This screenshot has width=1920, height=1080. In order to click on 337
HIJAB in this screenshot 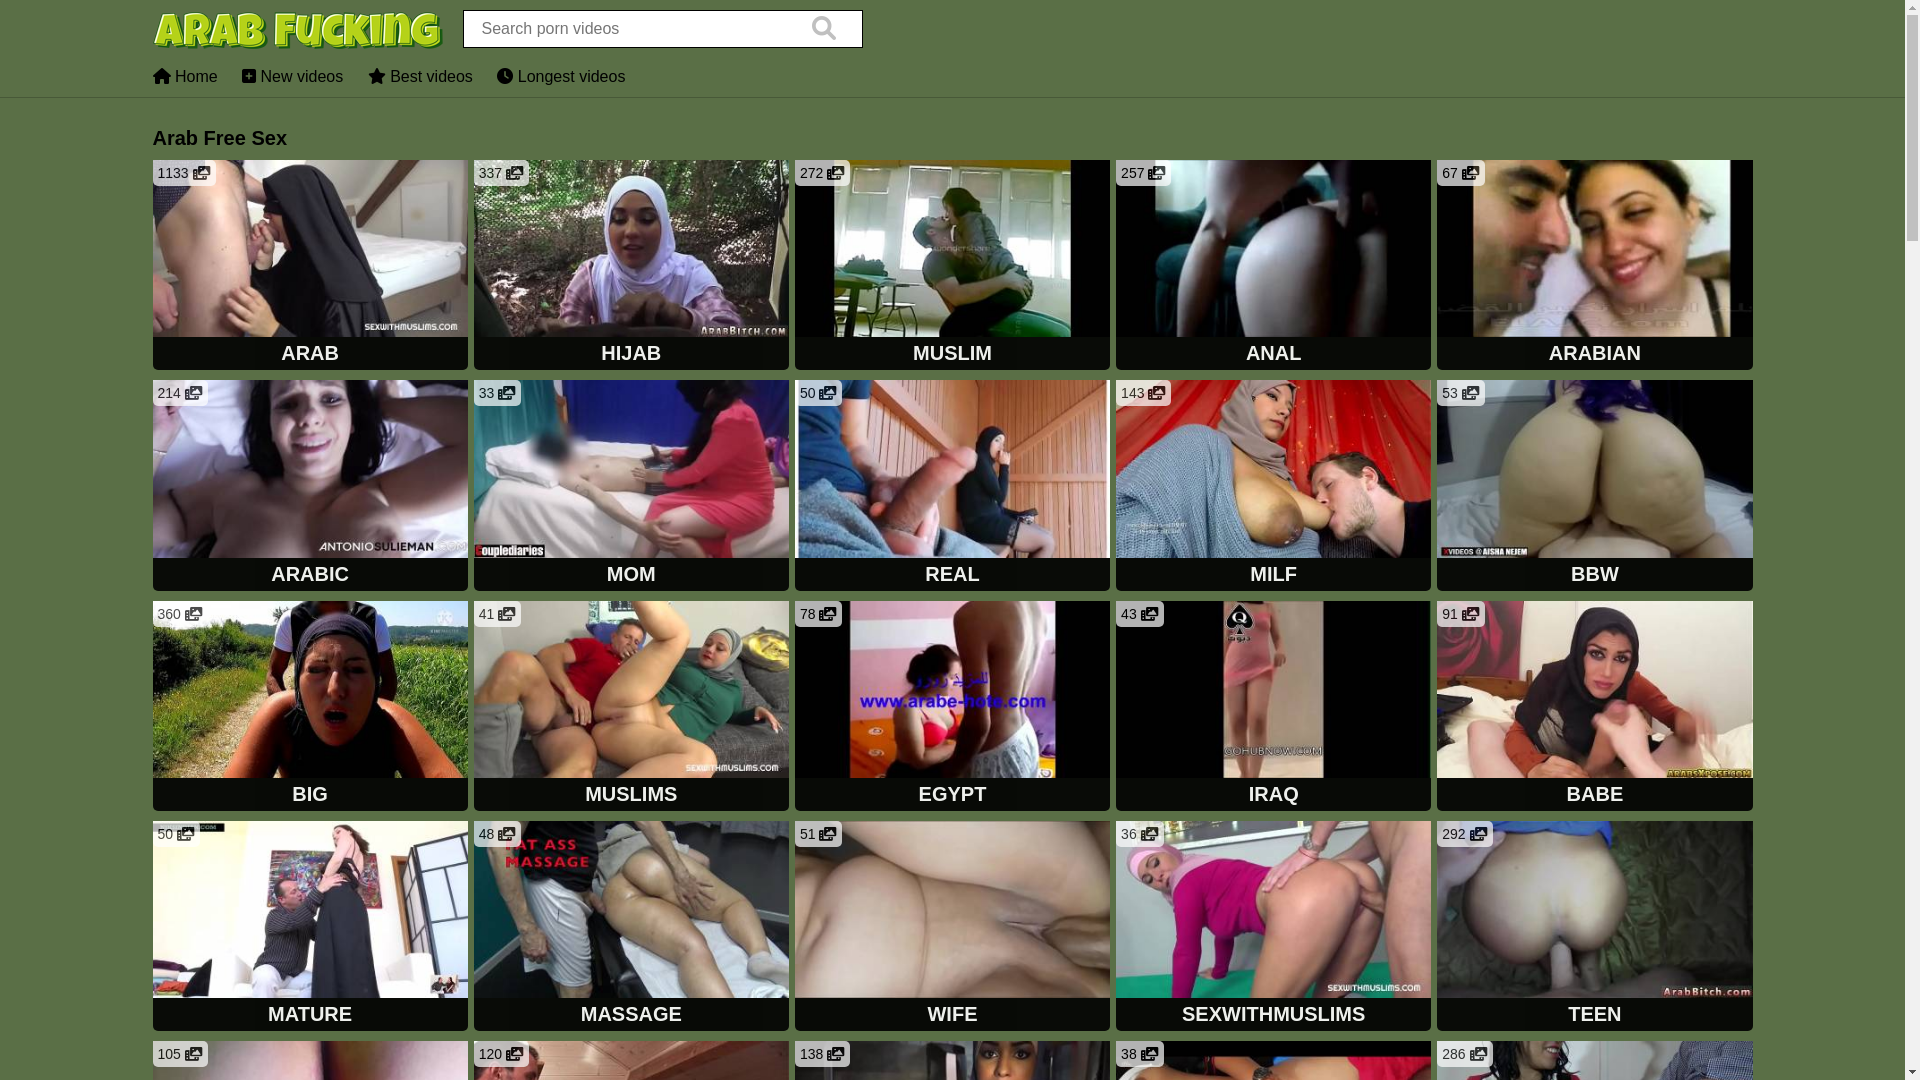, I will do `click(632, 266)`.